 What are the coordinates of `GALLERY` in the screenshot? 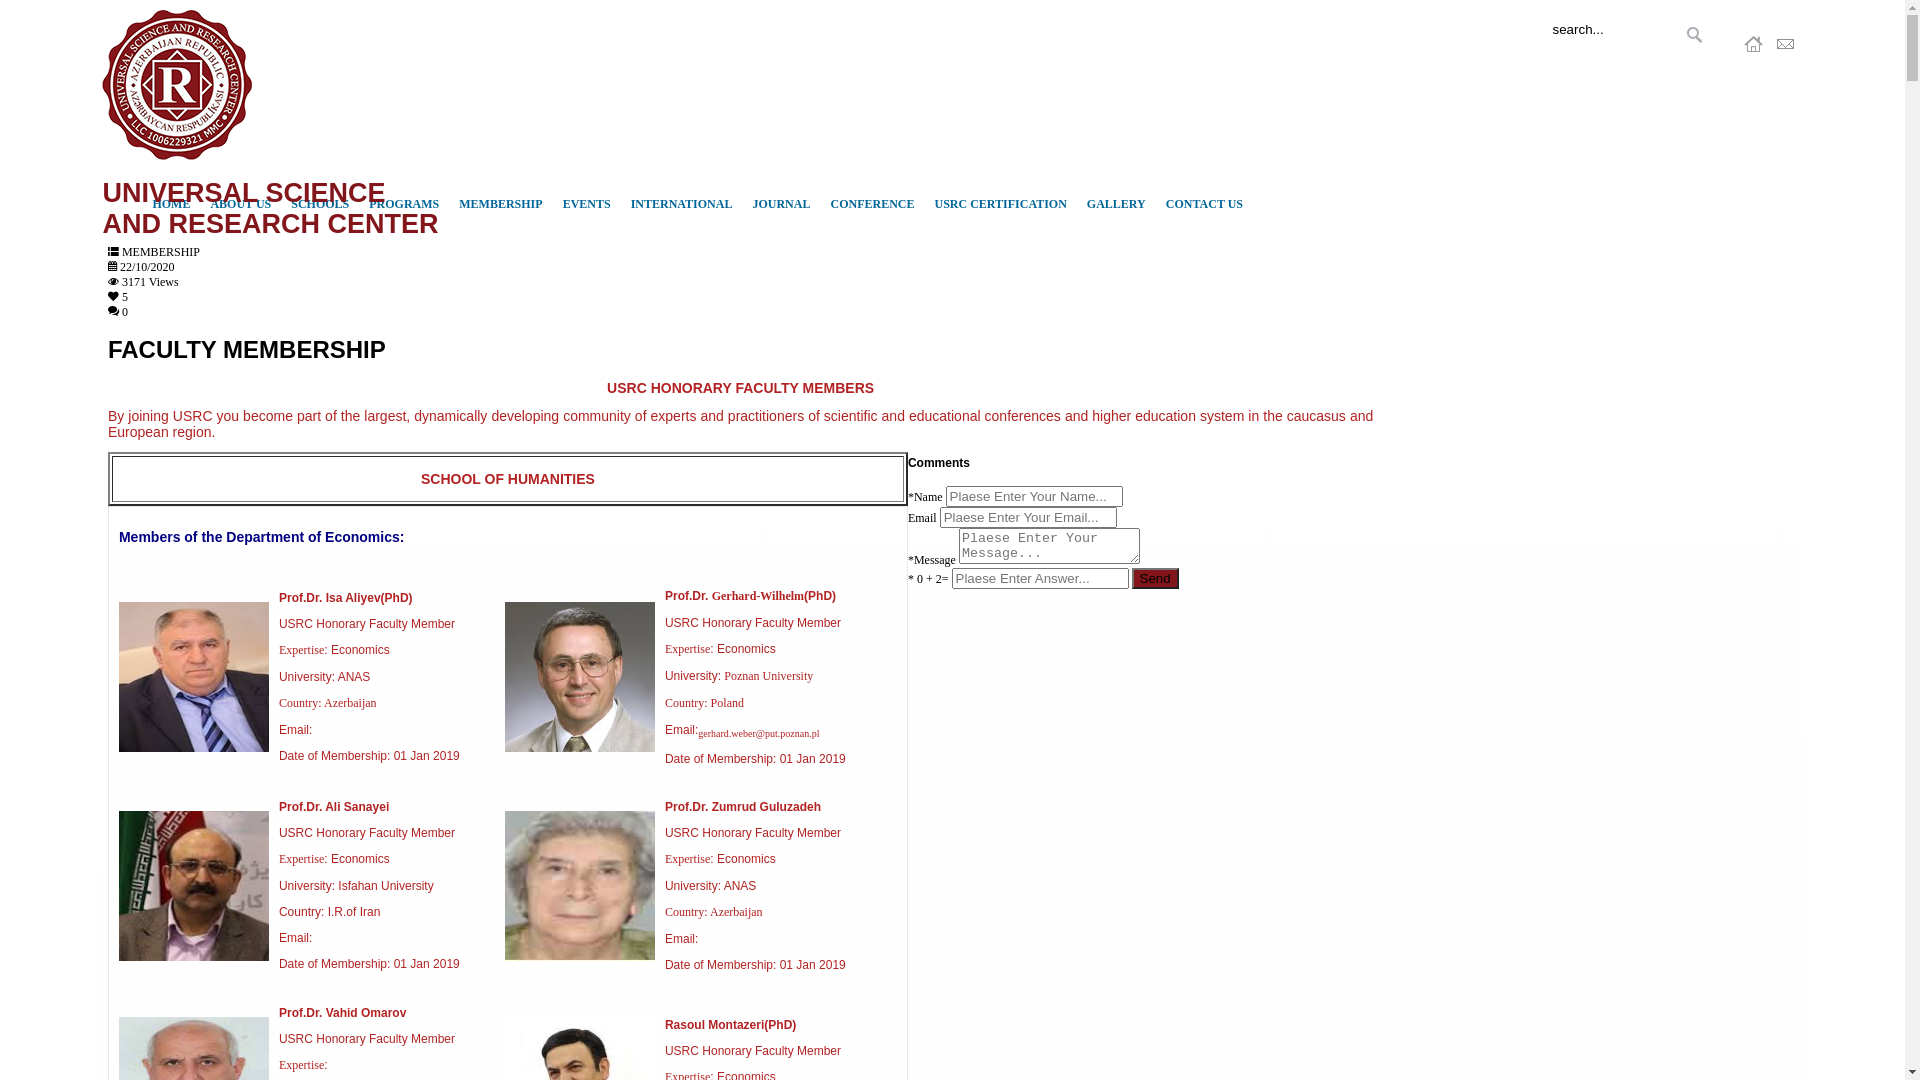 It's located at (1116, 204).